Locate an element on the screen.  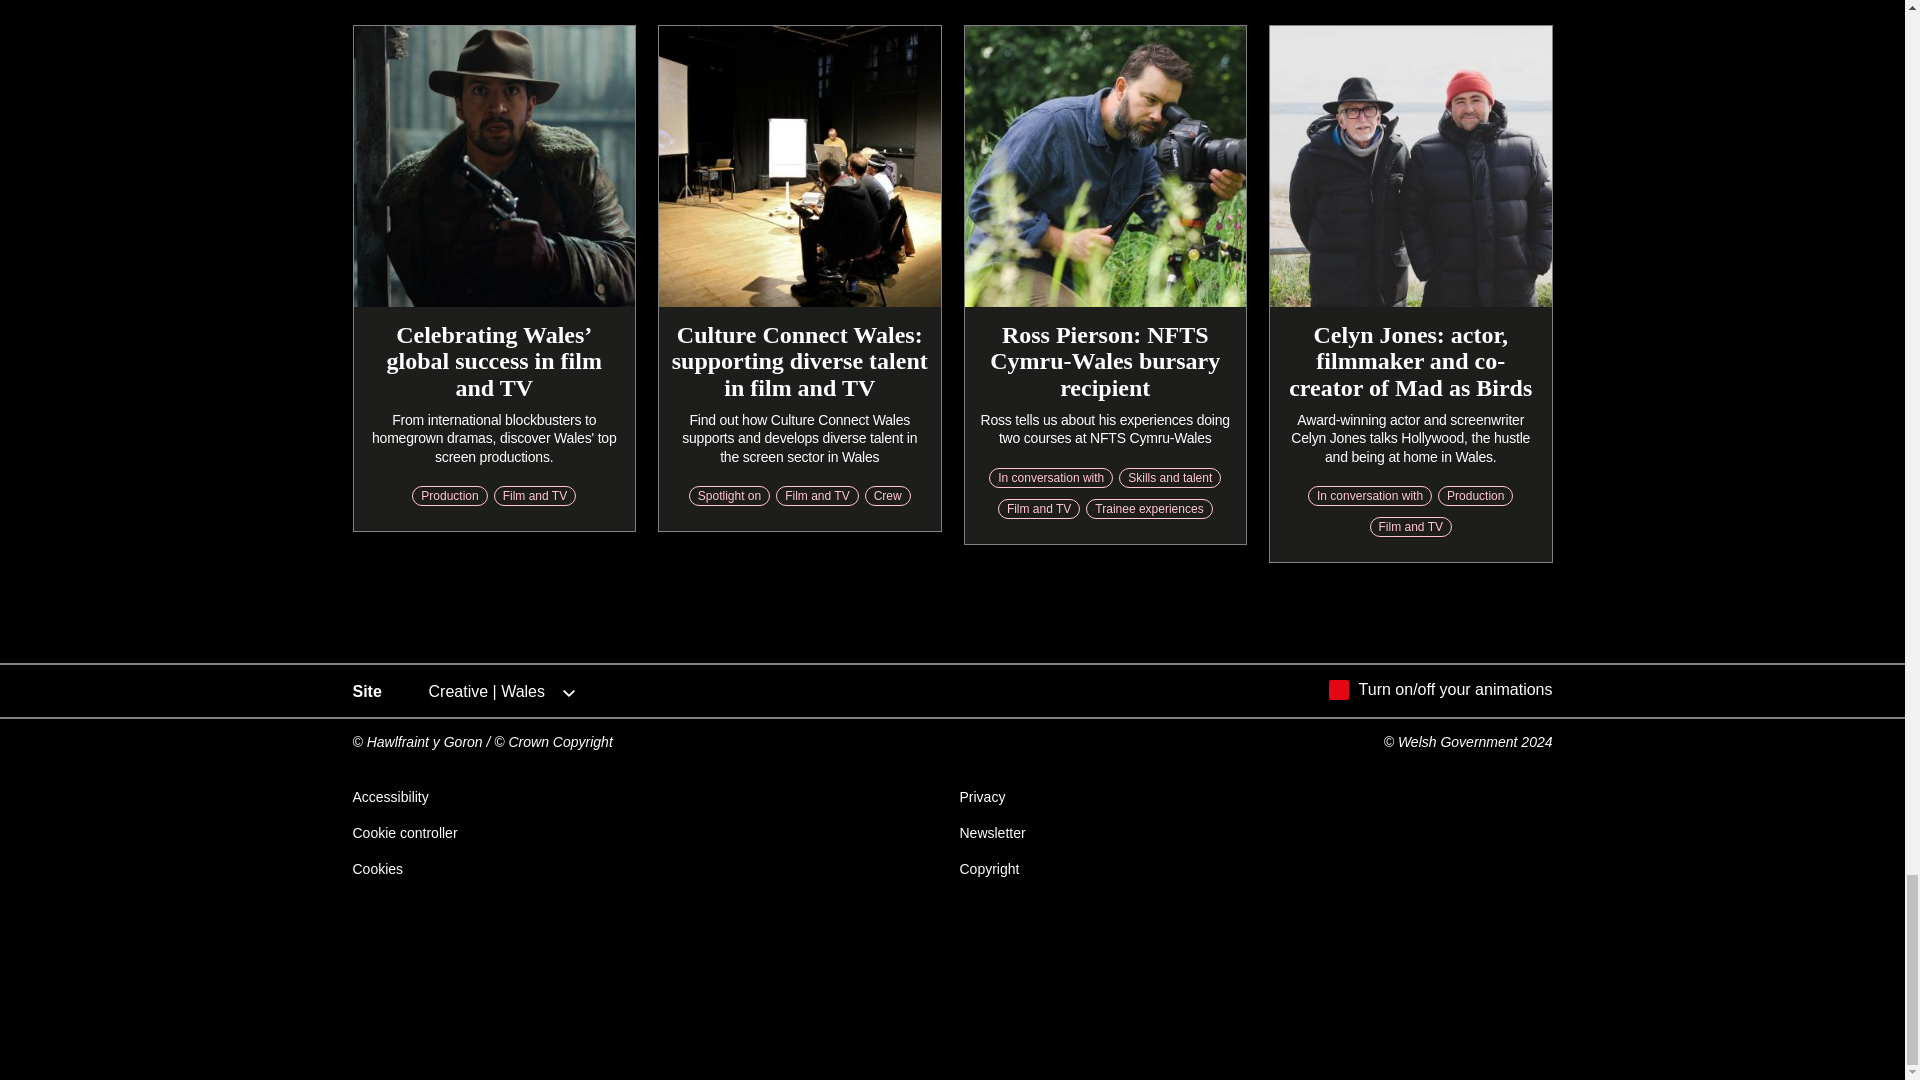
Trainee experiences is located at coordinates (1148, 508).